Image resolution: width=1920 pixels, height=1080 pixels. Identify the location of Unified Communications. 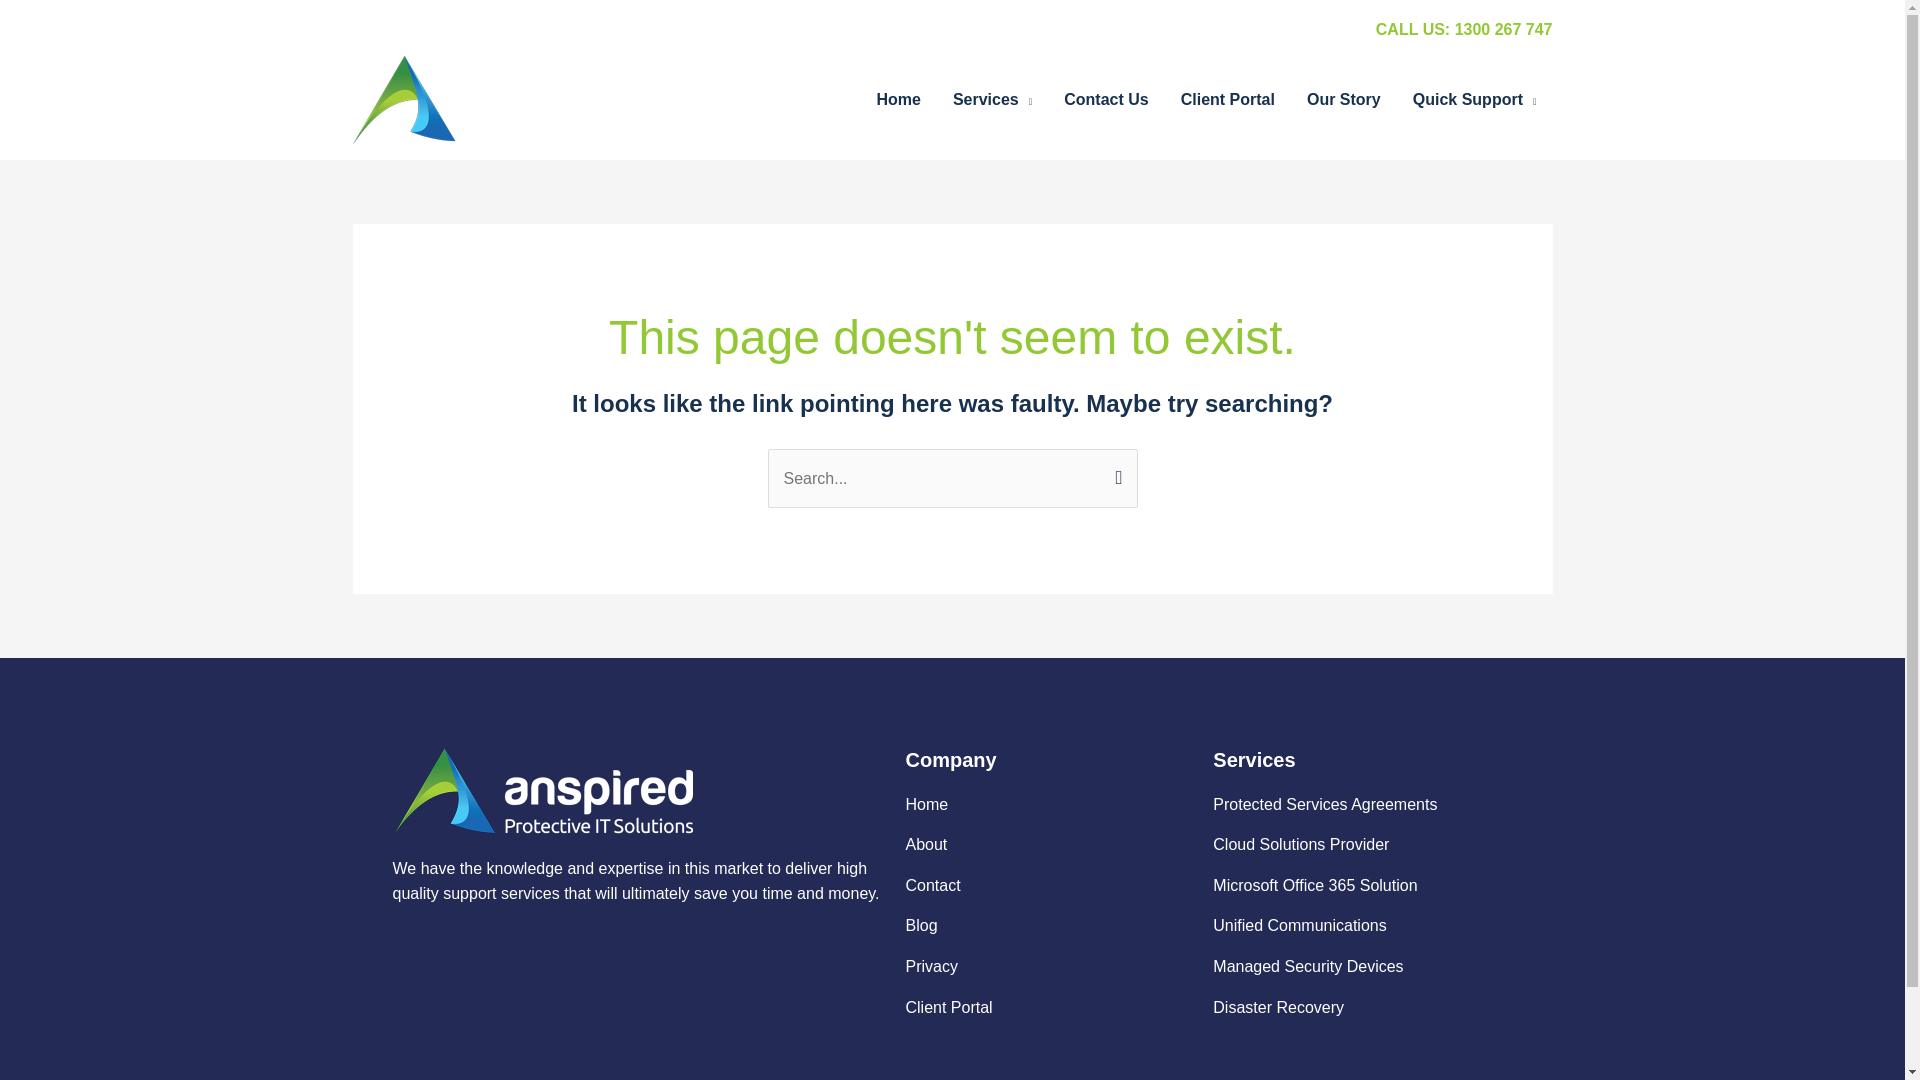
(1360, 926).